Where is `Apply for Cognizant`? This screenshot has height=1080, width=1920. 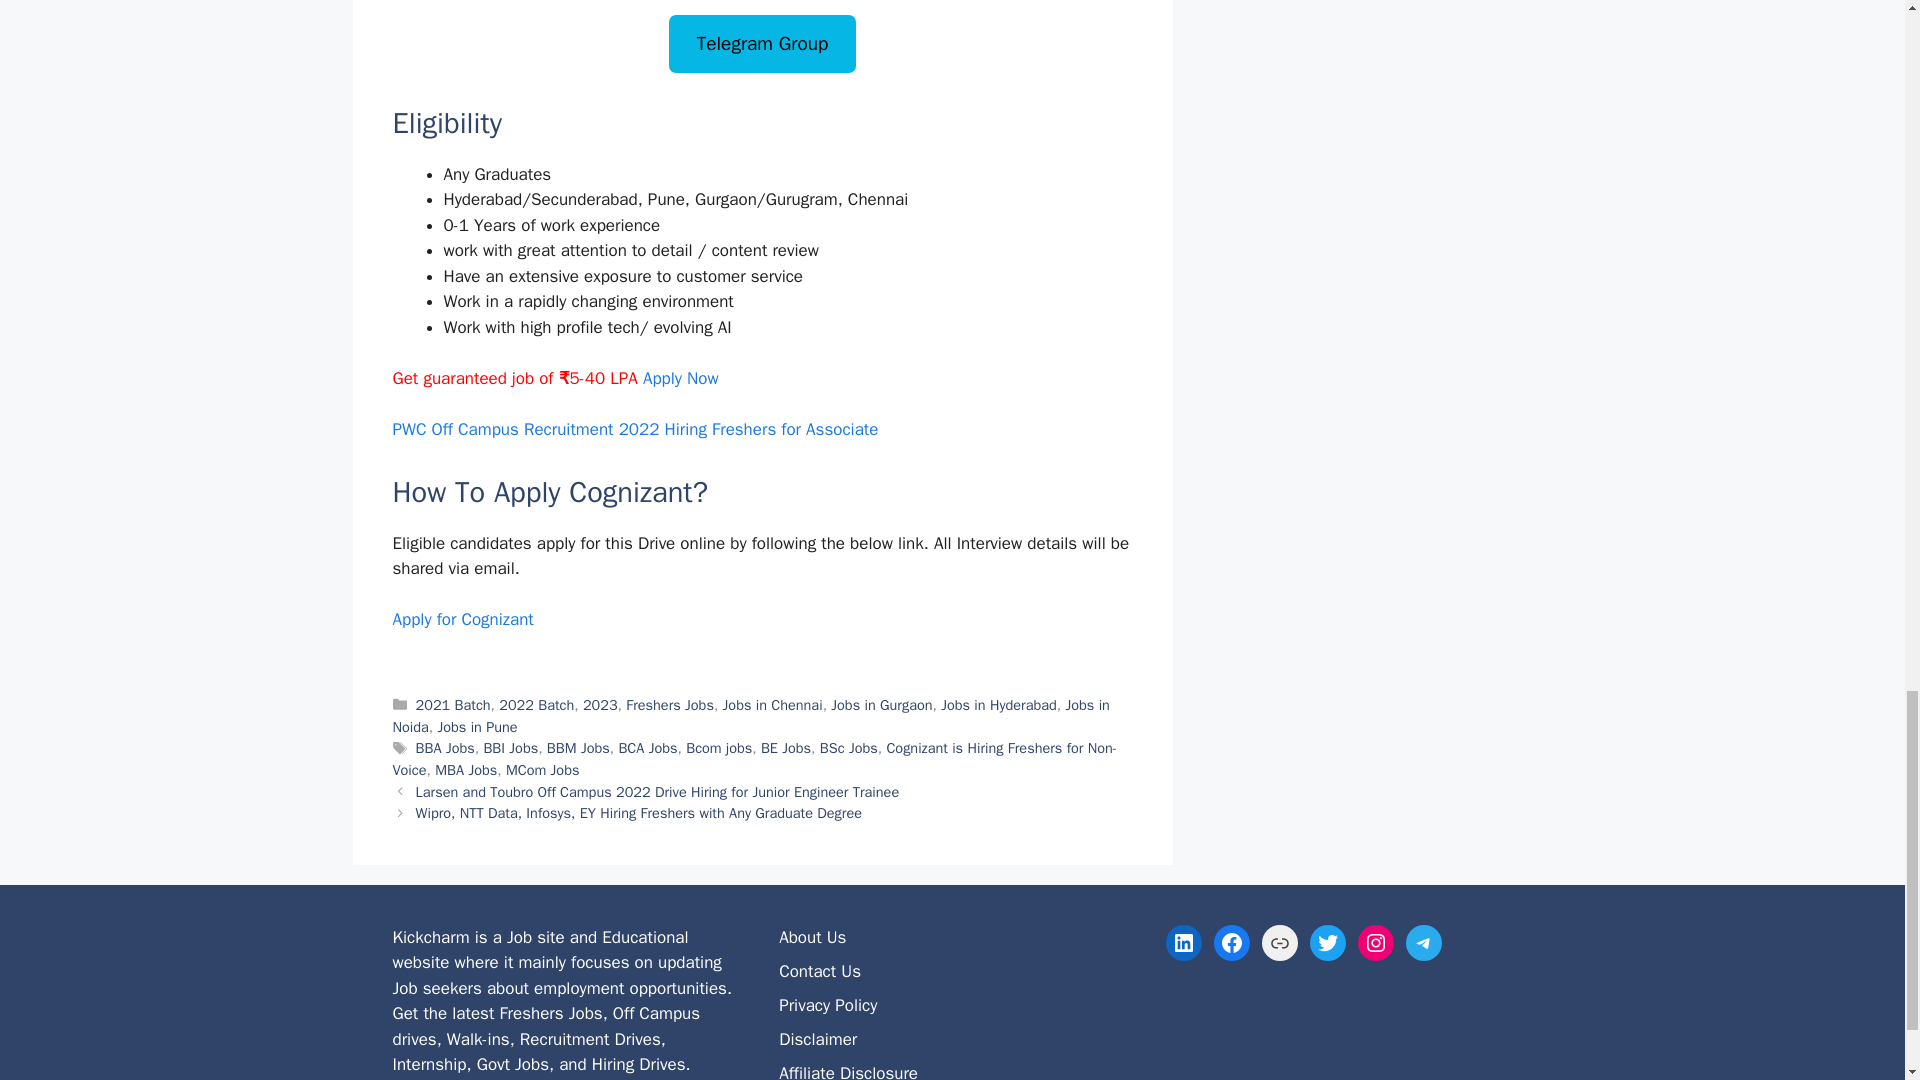 Apply for Cognizant is located at coordinates (462, 619).